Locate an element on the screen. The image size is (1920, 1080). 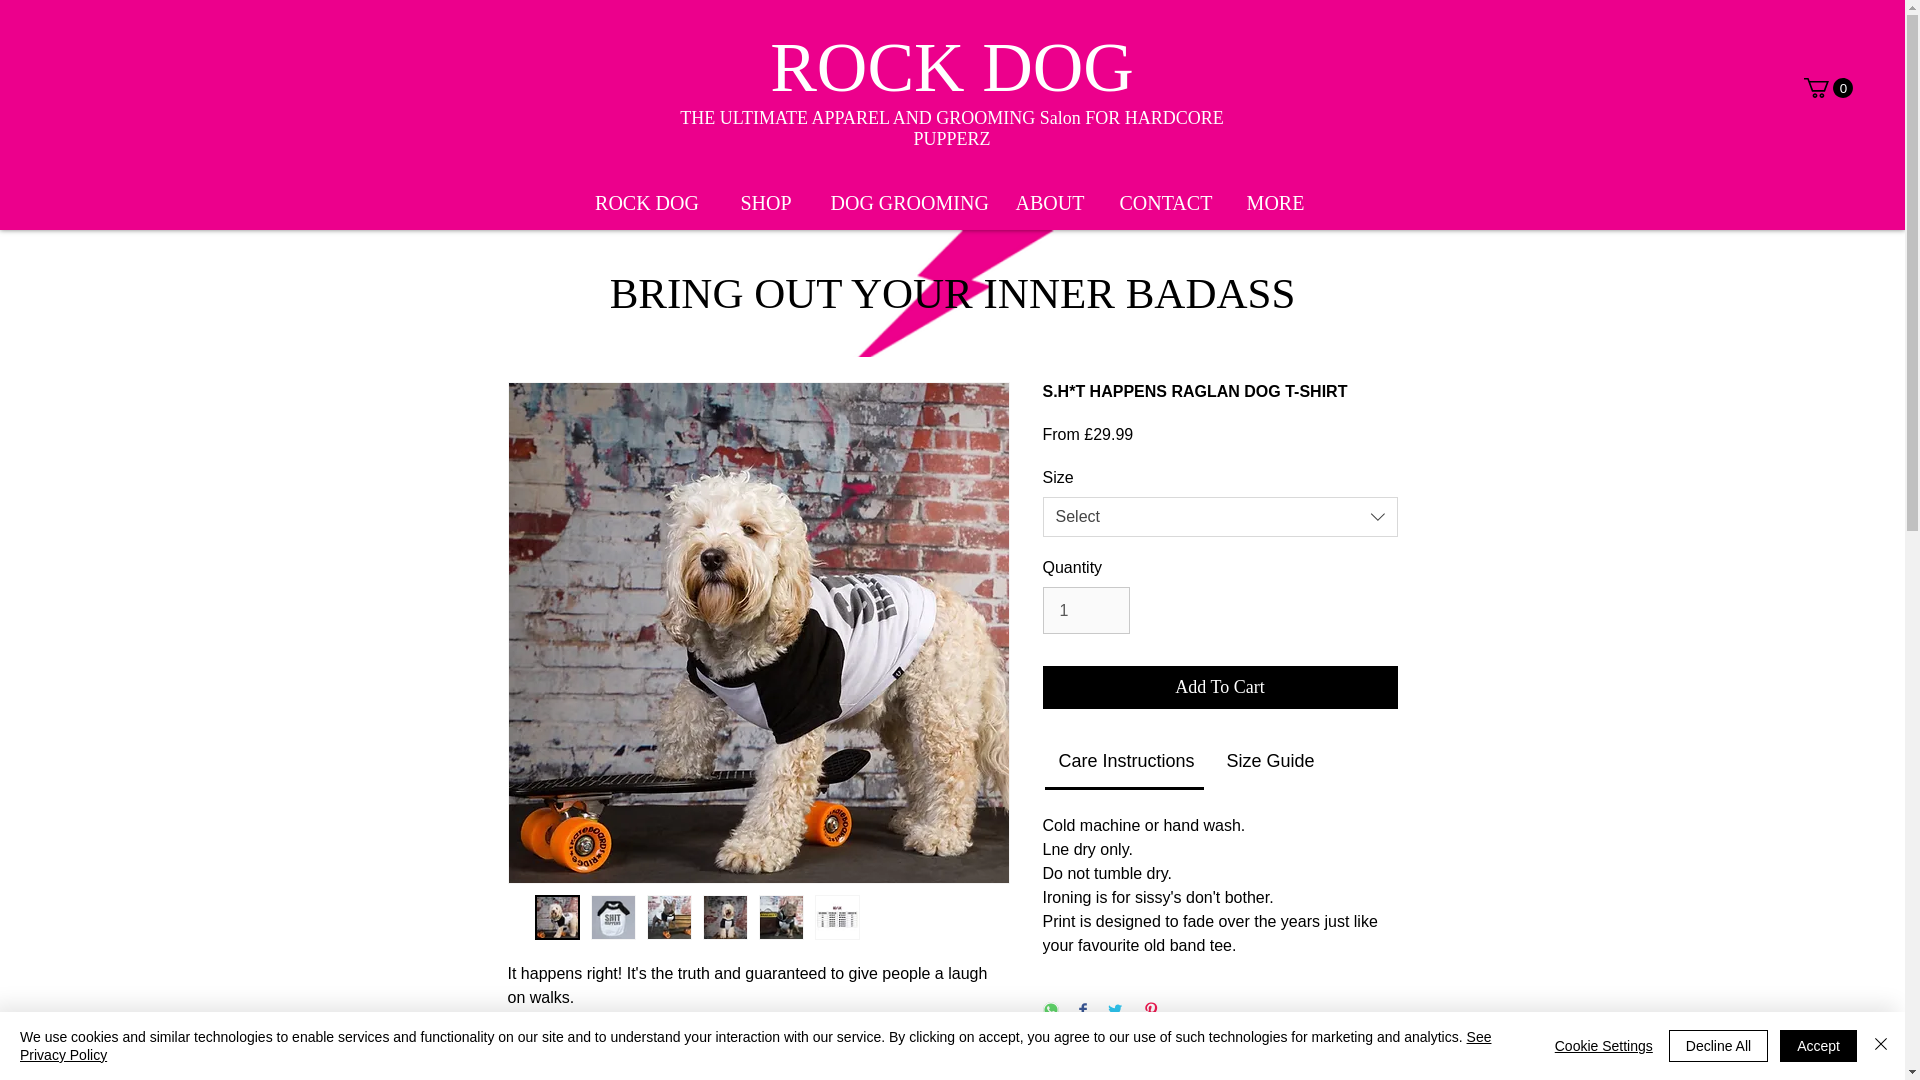
0 is located at coordinates (1828, 88).